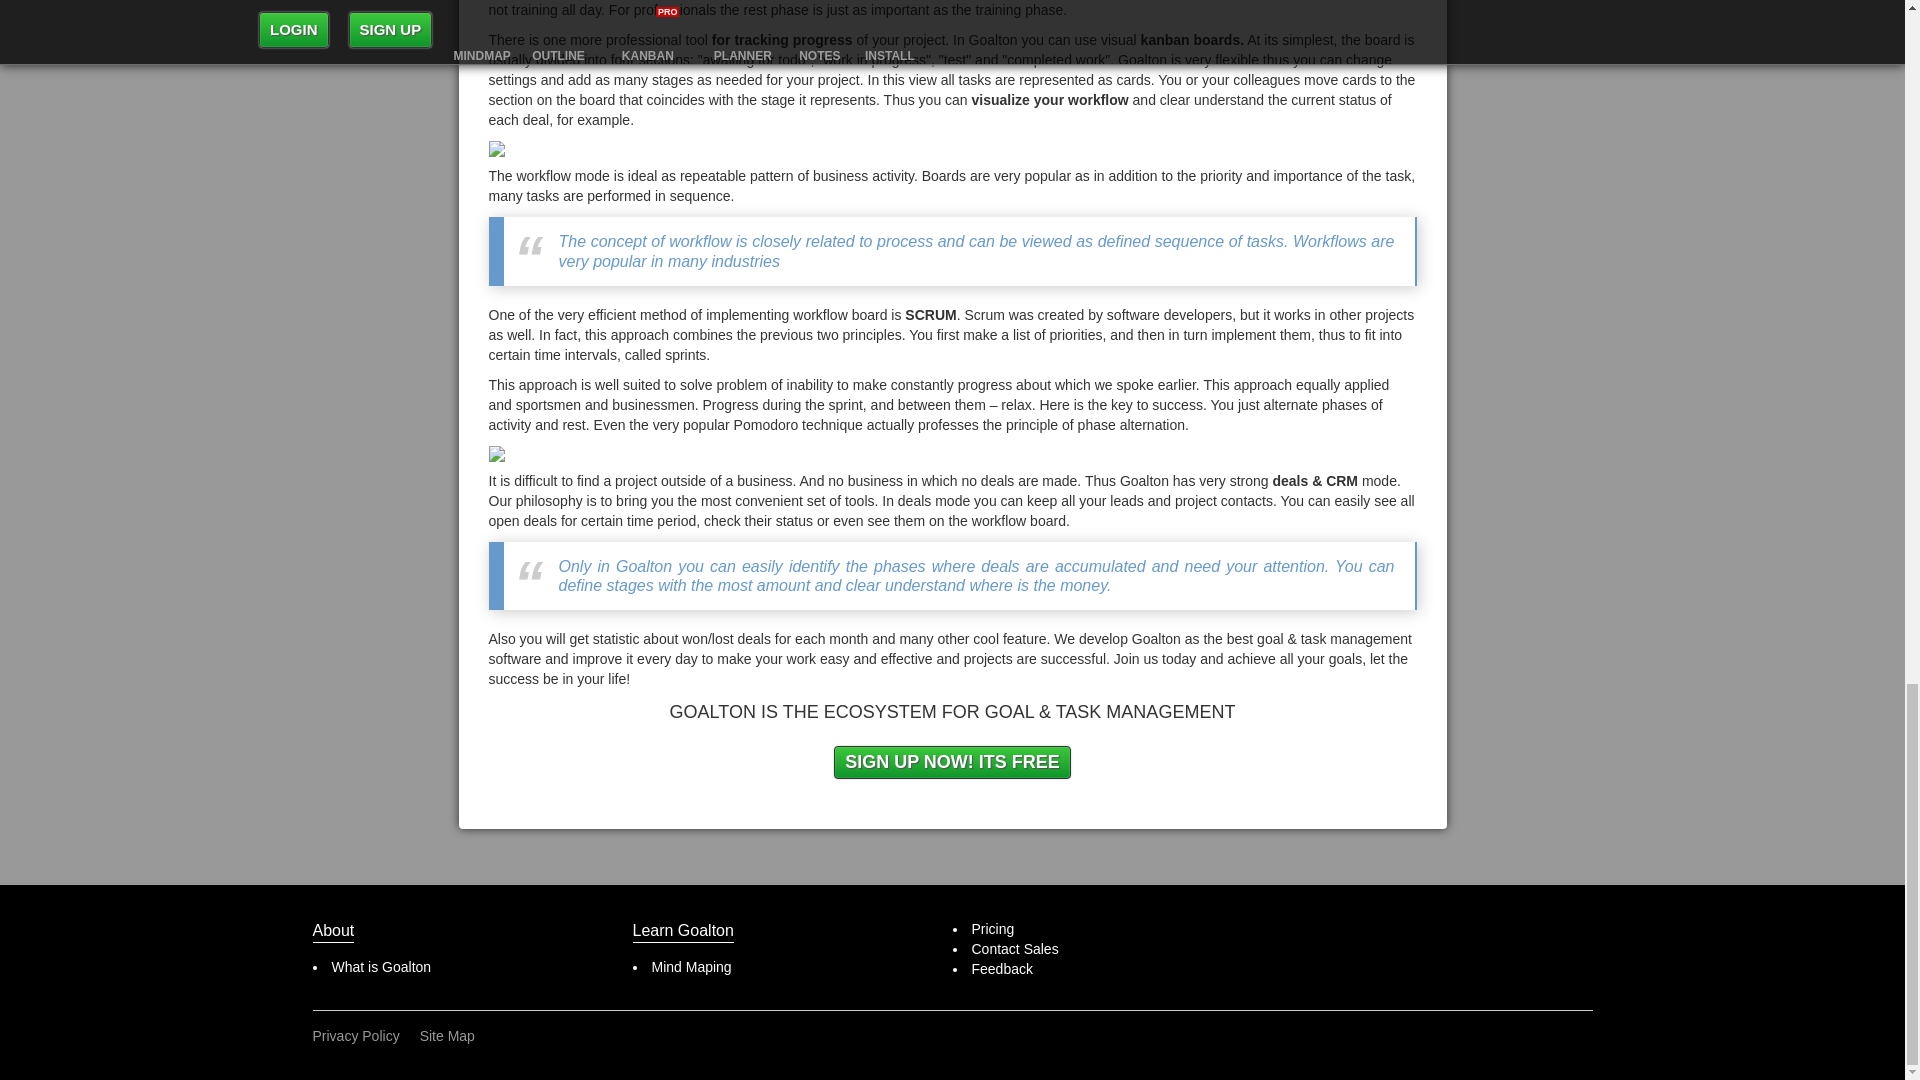 Image resolution: width=1920 pixels, height=1080 pixels. Describe the element at coordinates (447, 1036) in the screenshot. I see `Site Map` at that location.